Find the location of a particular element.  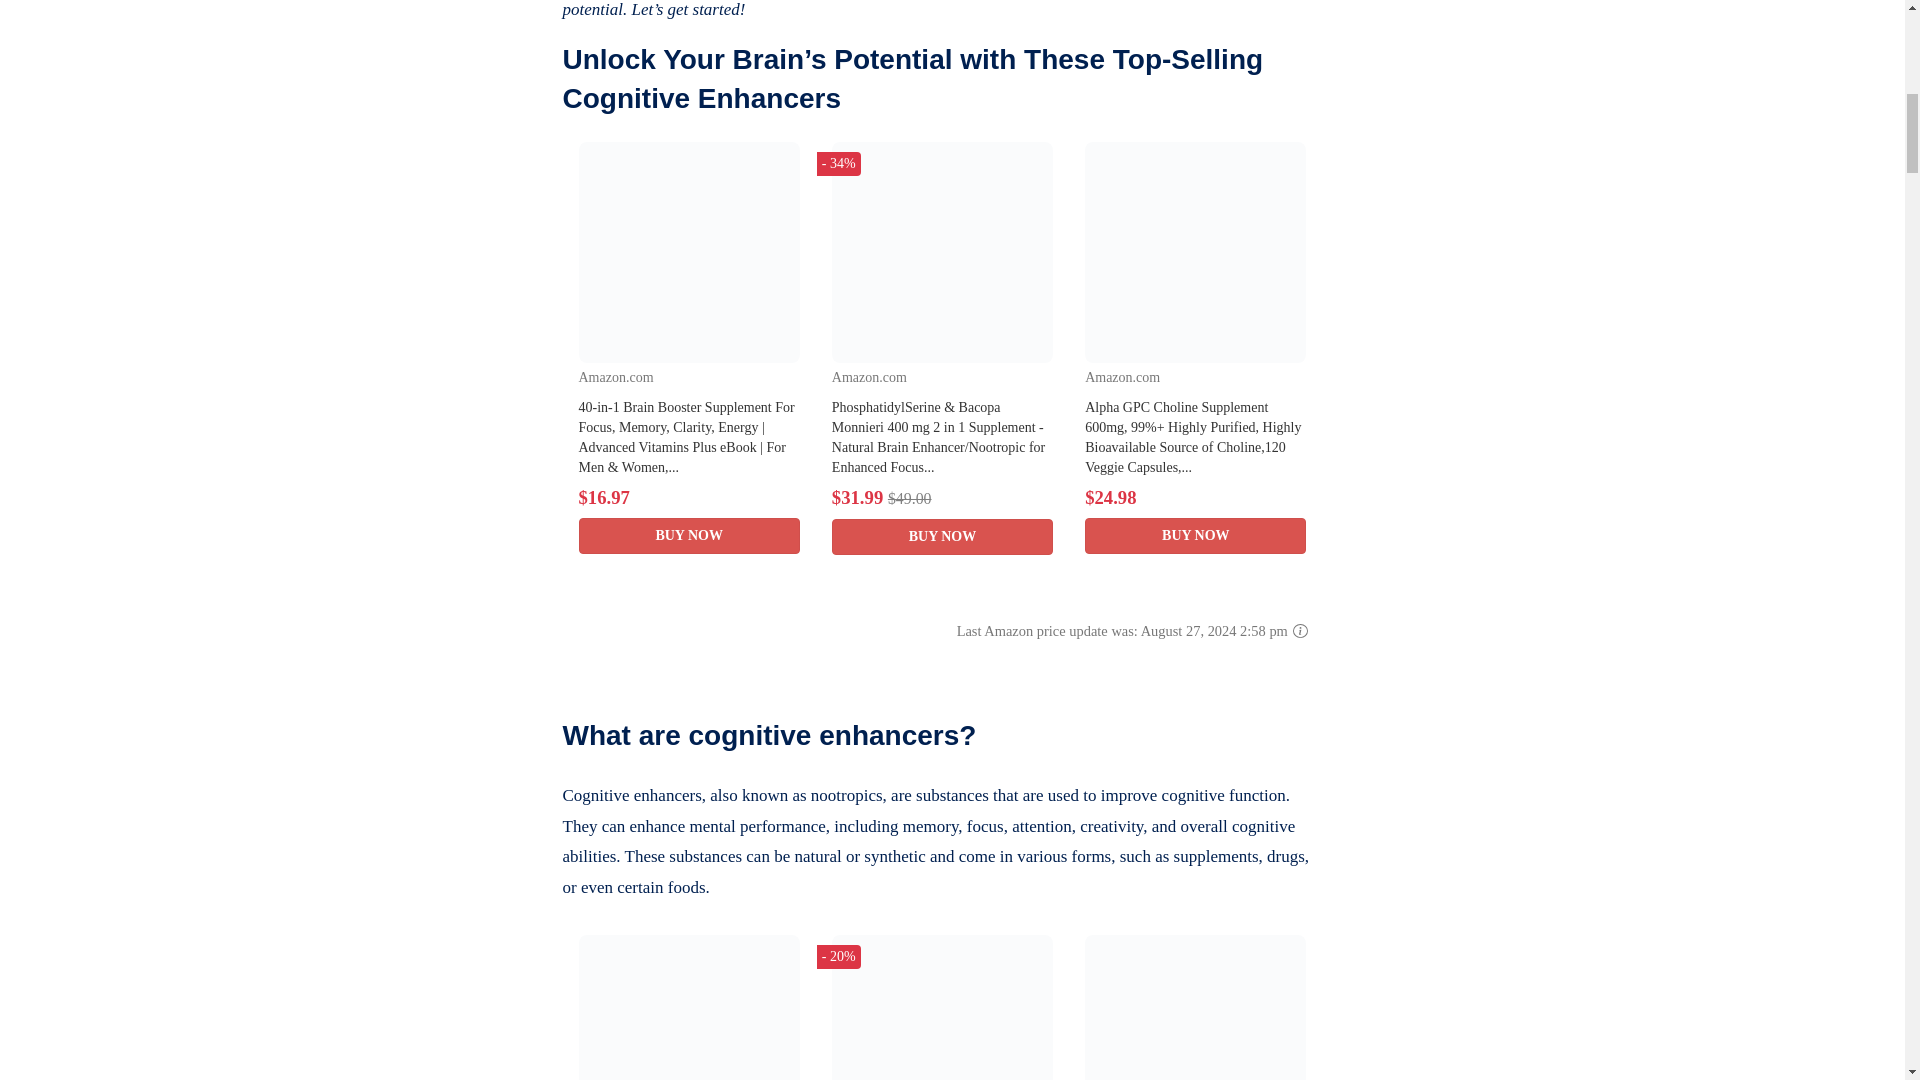

Share on Telegram is located at coordinates (512, 6).